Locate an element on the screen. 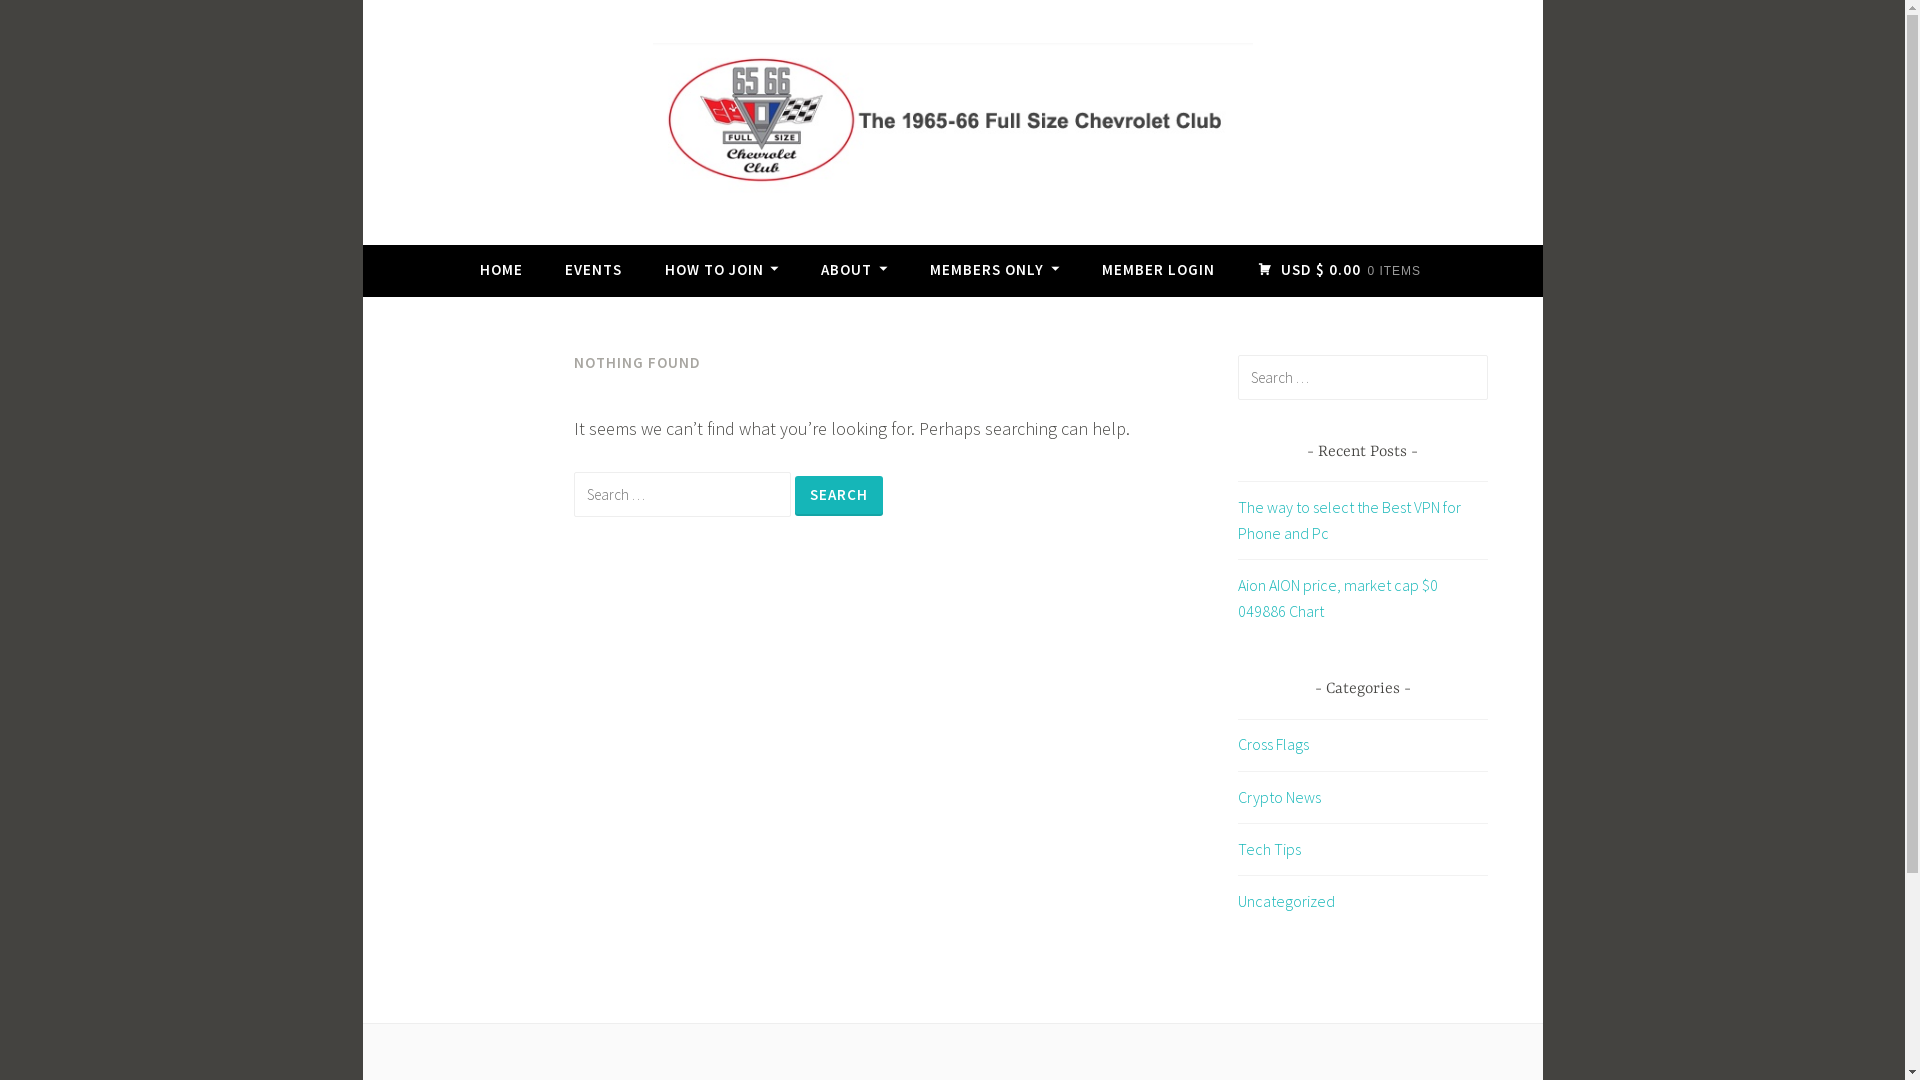 This screenshot has height=1080, width=1920. MEMBERS ONLY is located at coordinates (994, 270).